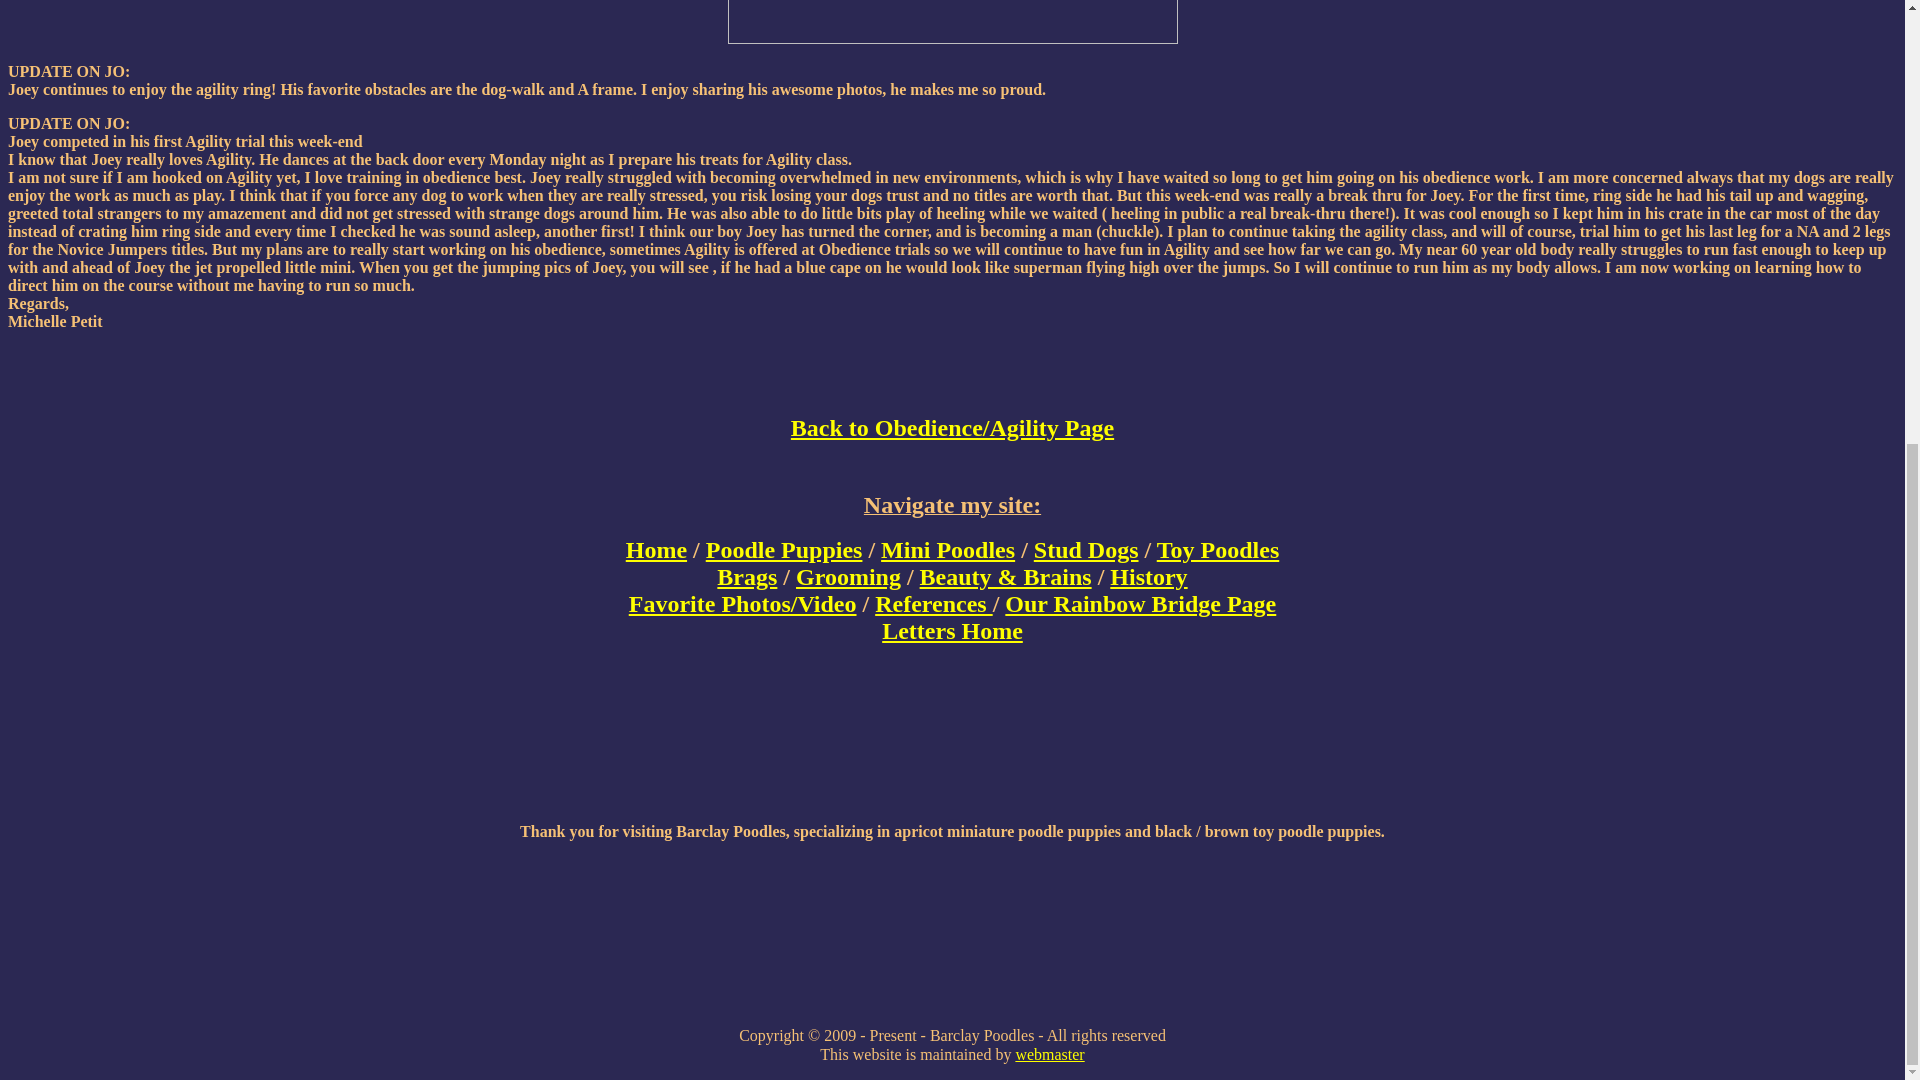 Image resolution: width=1920 pixels, height=1080 pixels. What do you see at coordinates (948, 549) in the screenshot?
I see `Mini Poodles` at bounding box center [948, 549].